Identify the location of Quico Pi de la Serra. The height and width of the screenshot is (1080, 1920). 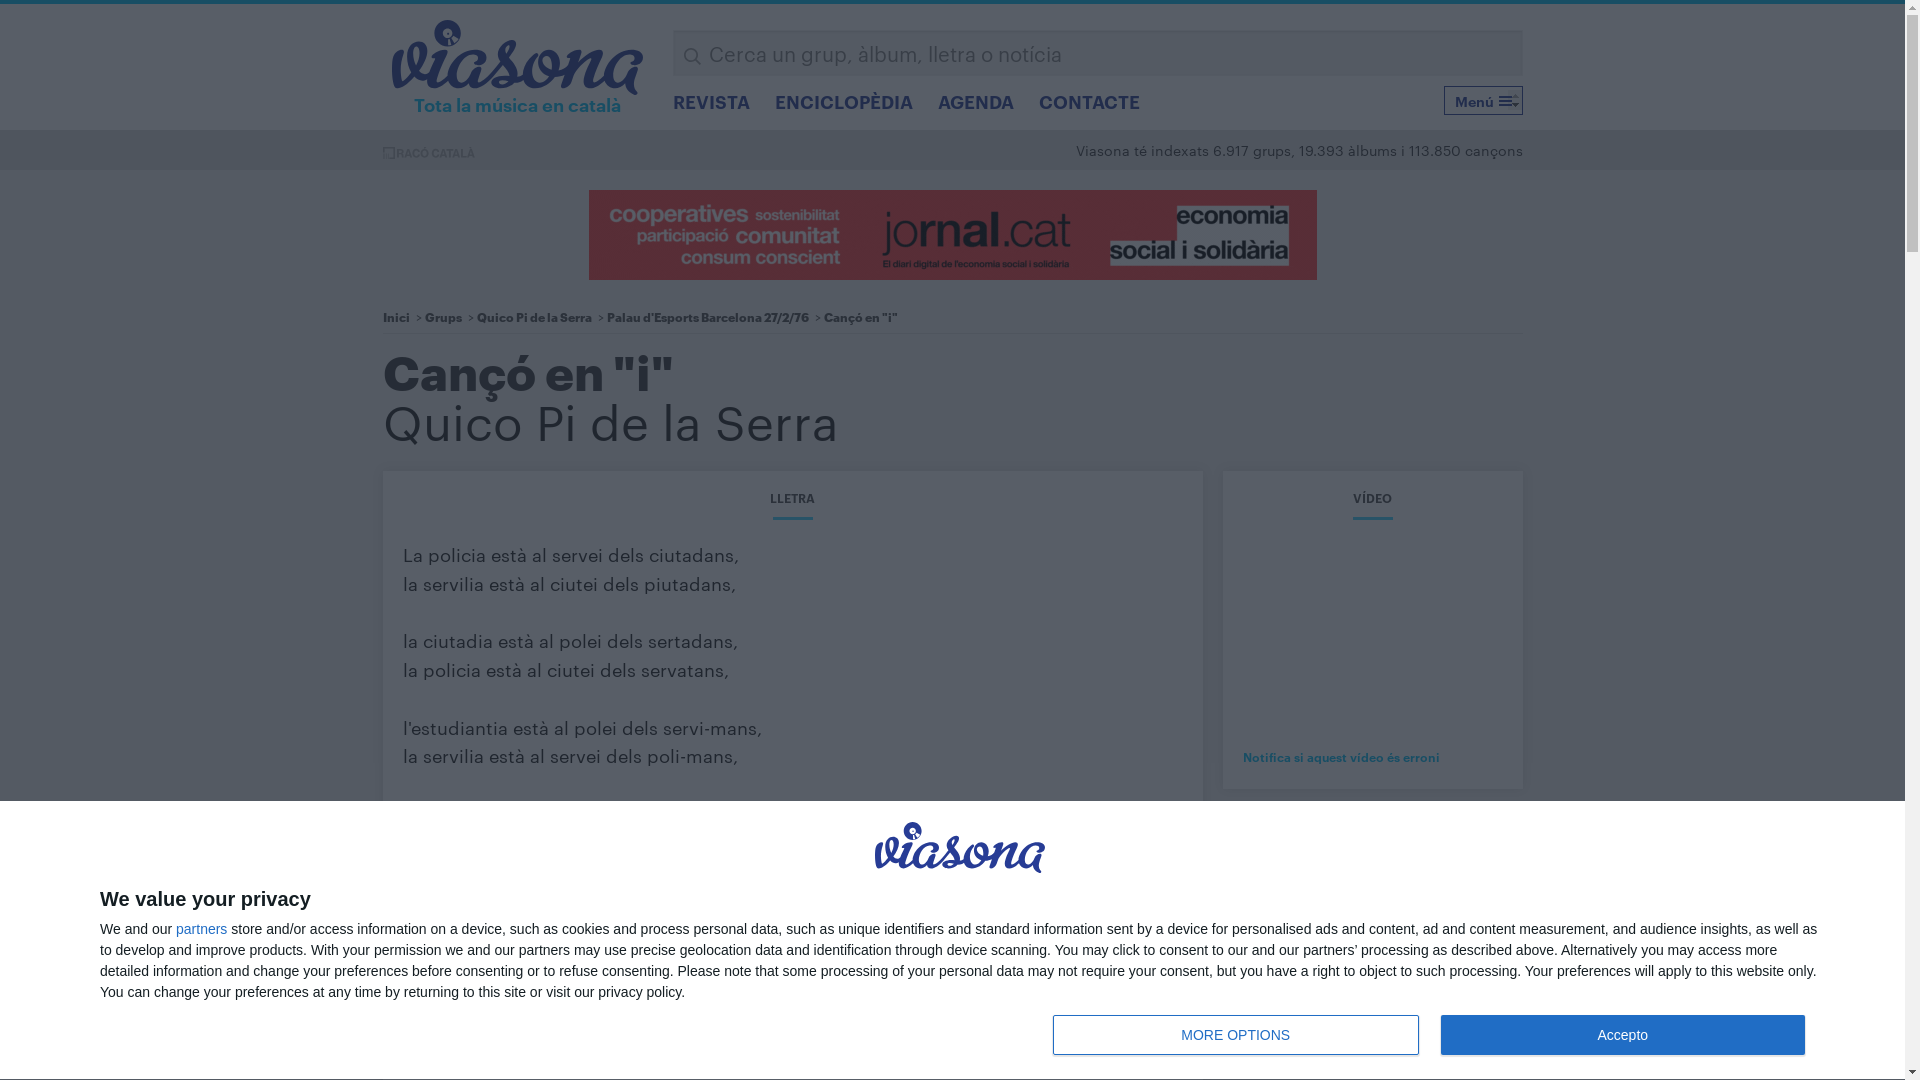
(534, 316).